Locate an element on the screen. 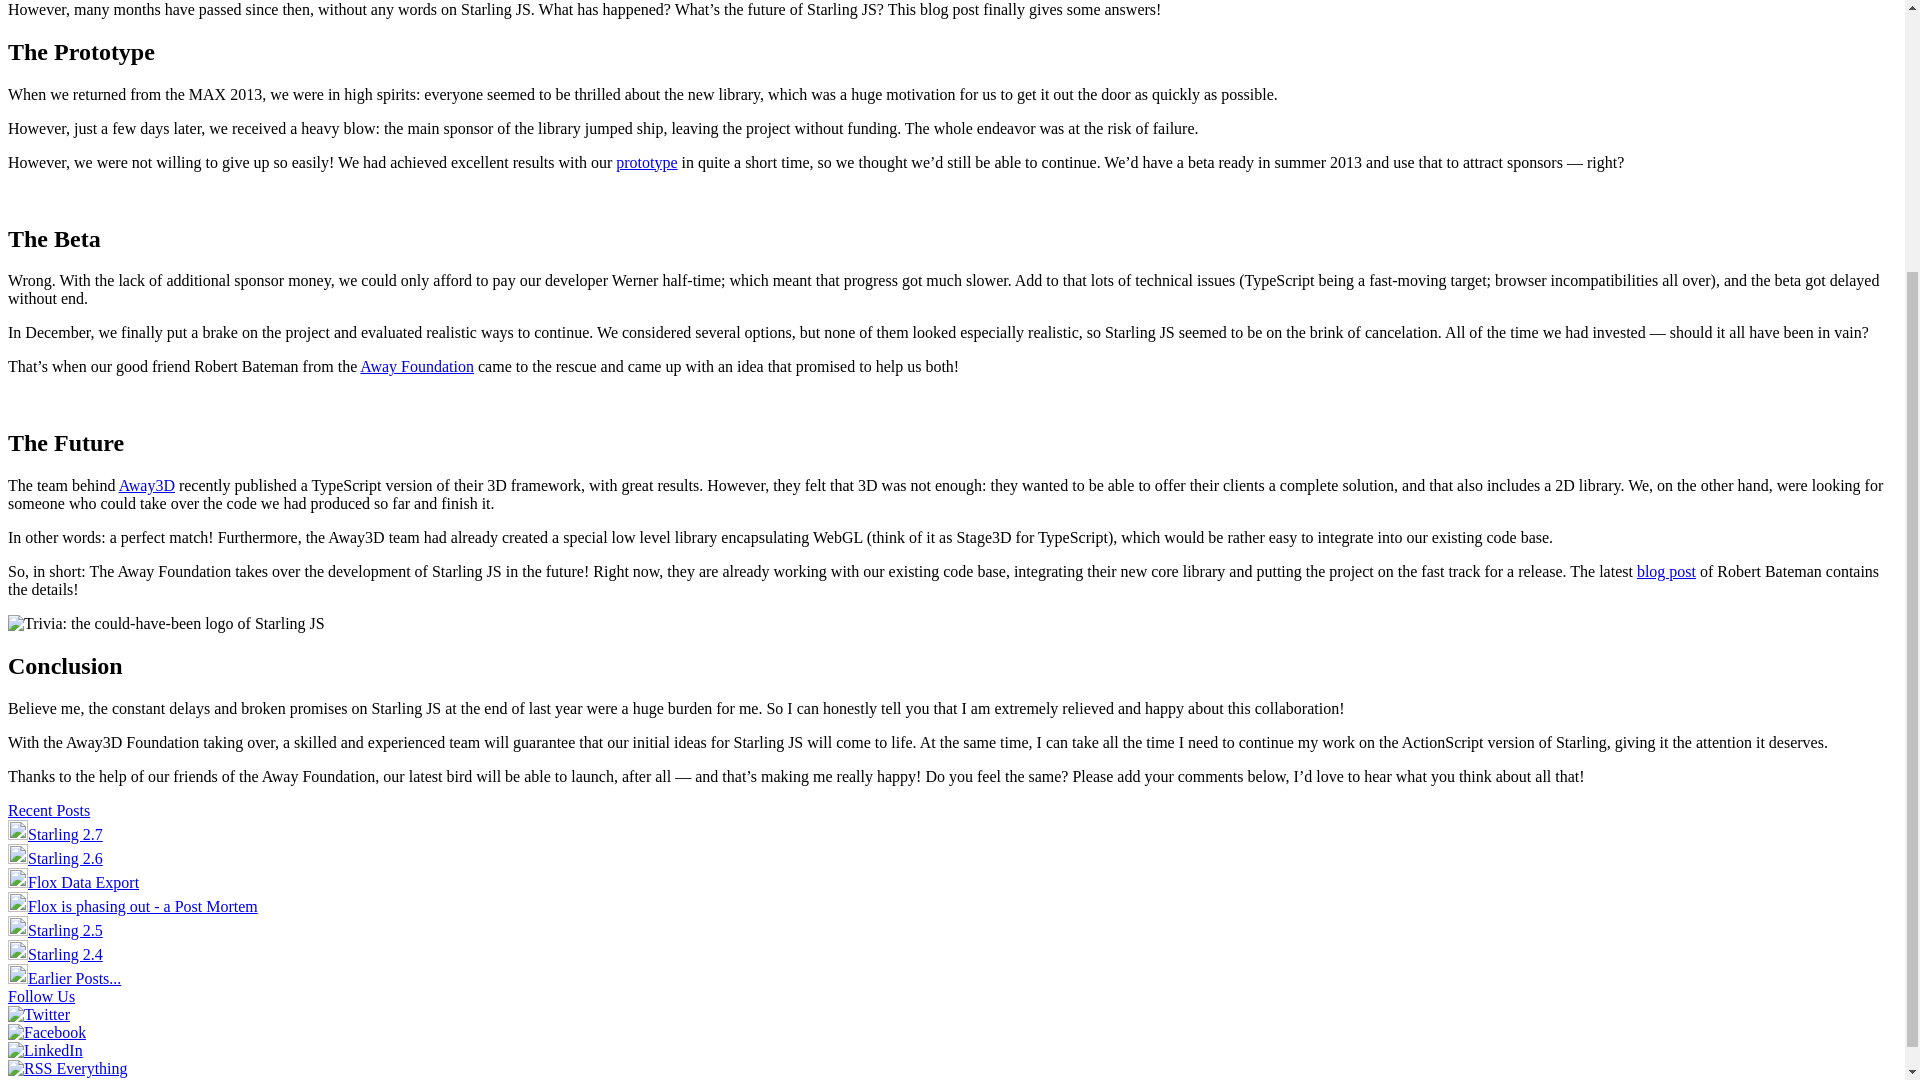 This screenshot has height=1080, width=1920. Starling 2.6 is located at coordinates (55, 858).